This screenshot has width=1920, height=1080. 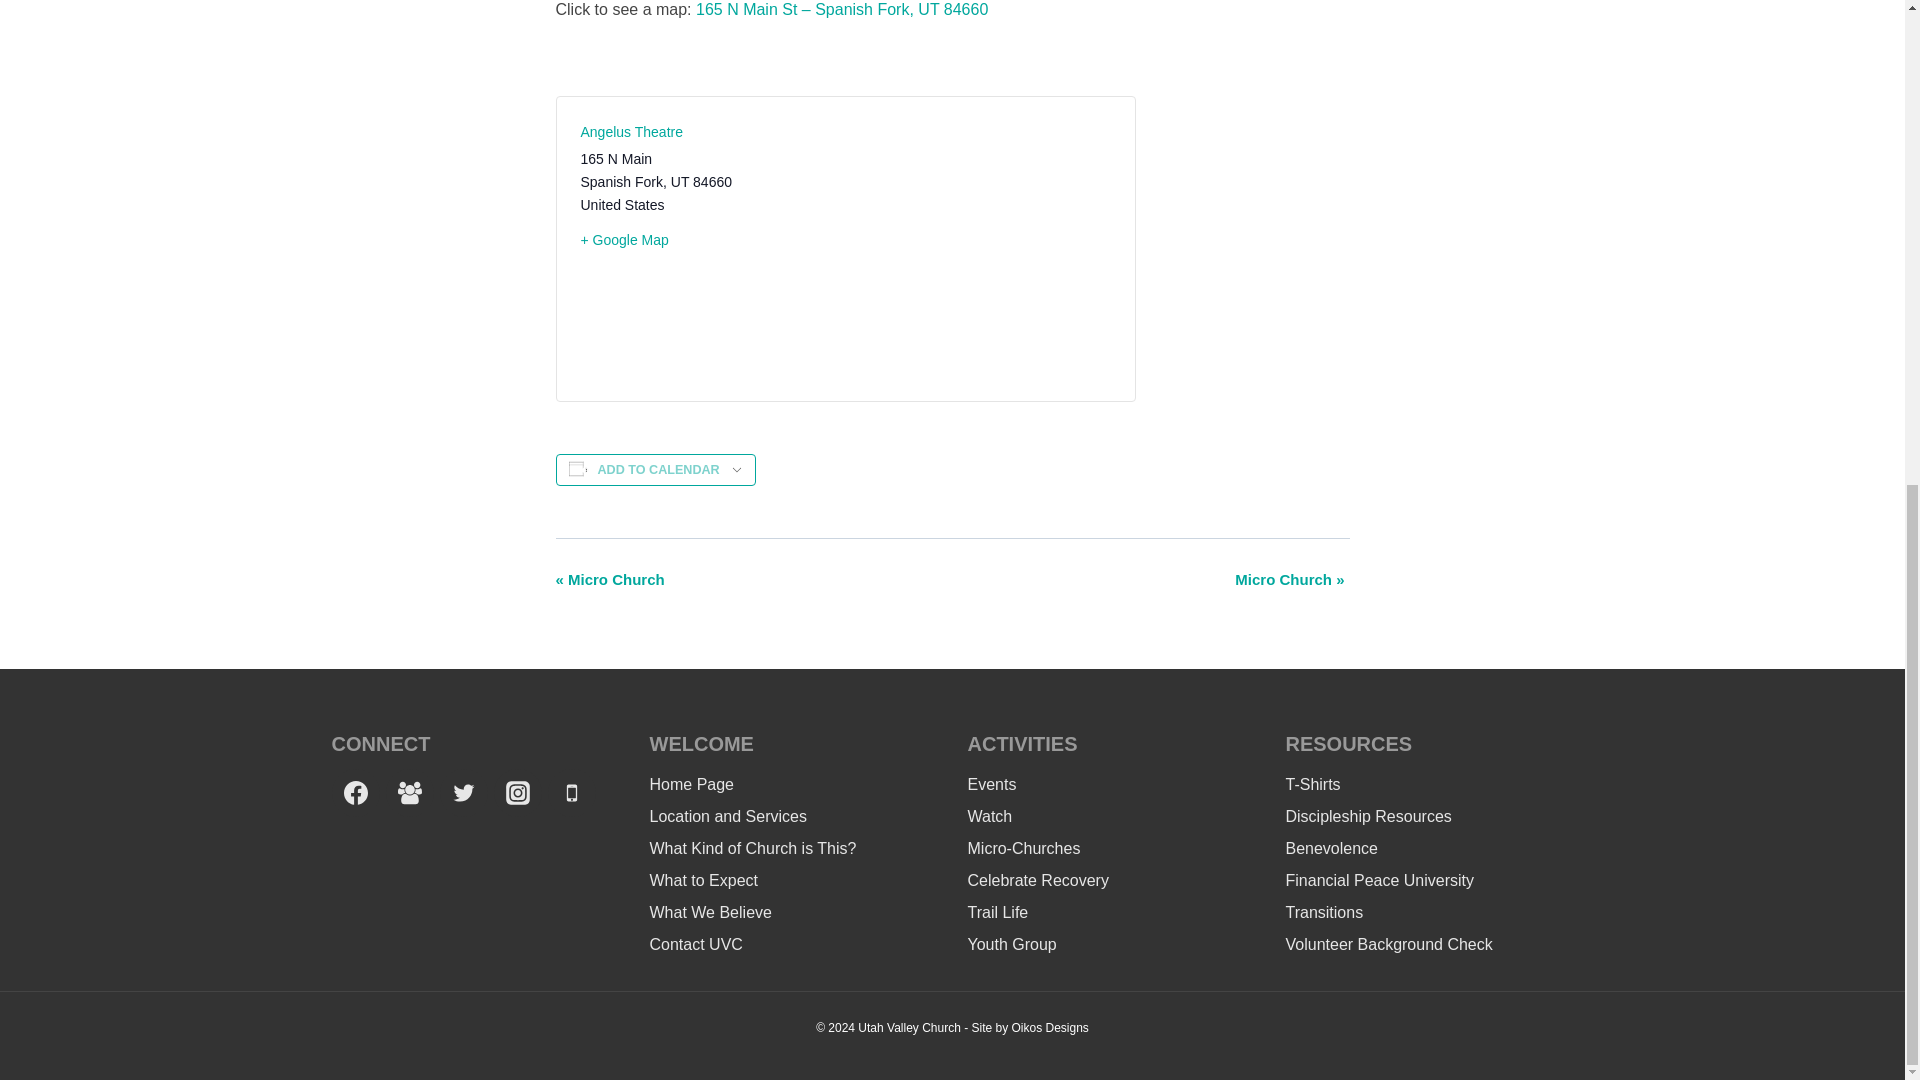 I want to click on ADD TO CALENDAR, so click(x=658, y=470).